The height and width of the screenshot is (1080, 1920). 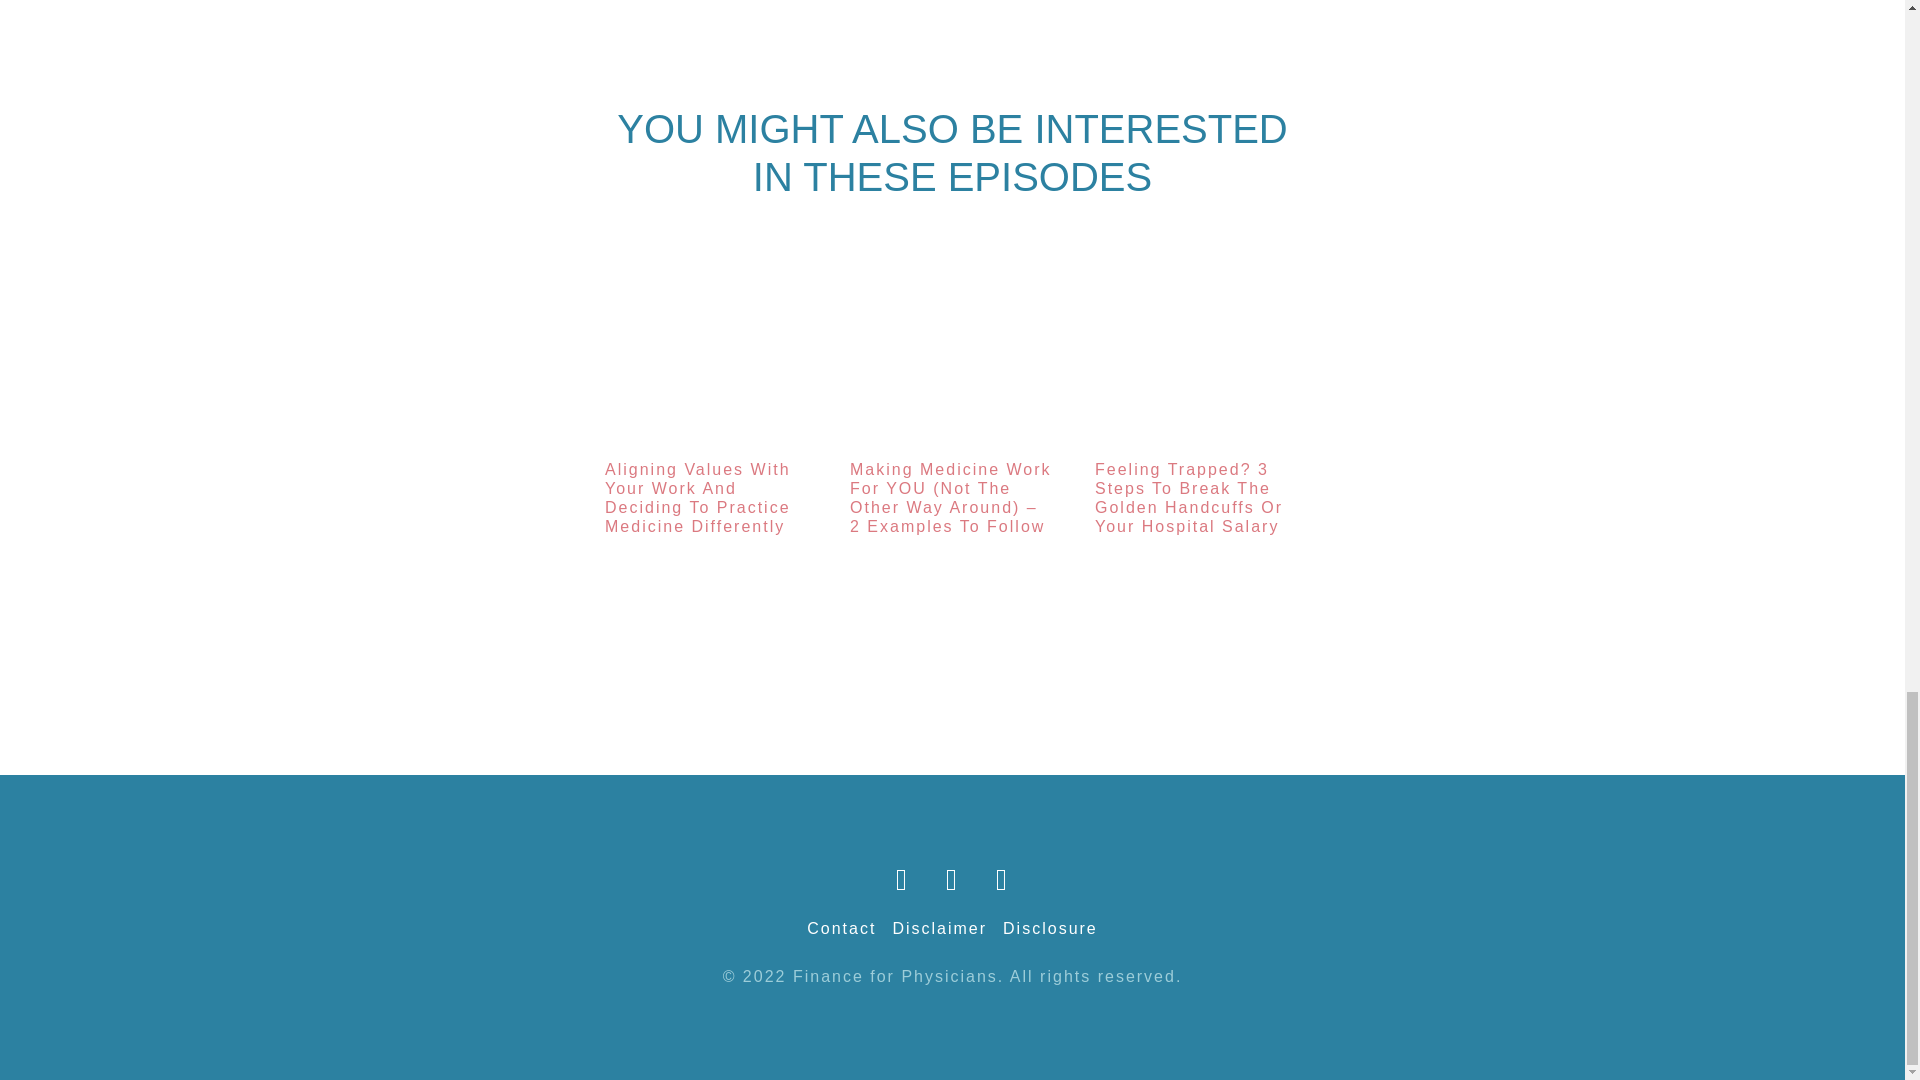 What do you see at coordinates (902, 880) in the screenshot?
I see `Facebook` at bounding box center [902, 880].